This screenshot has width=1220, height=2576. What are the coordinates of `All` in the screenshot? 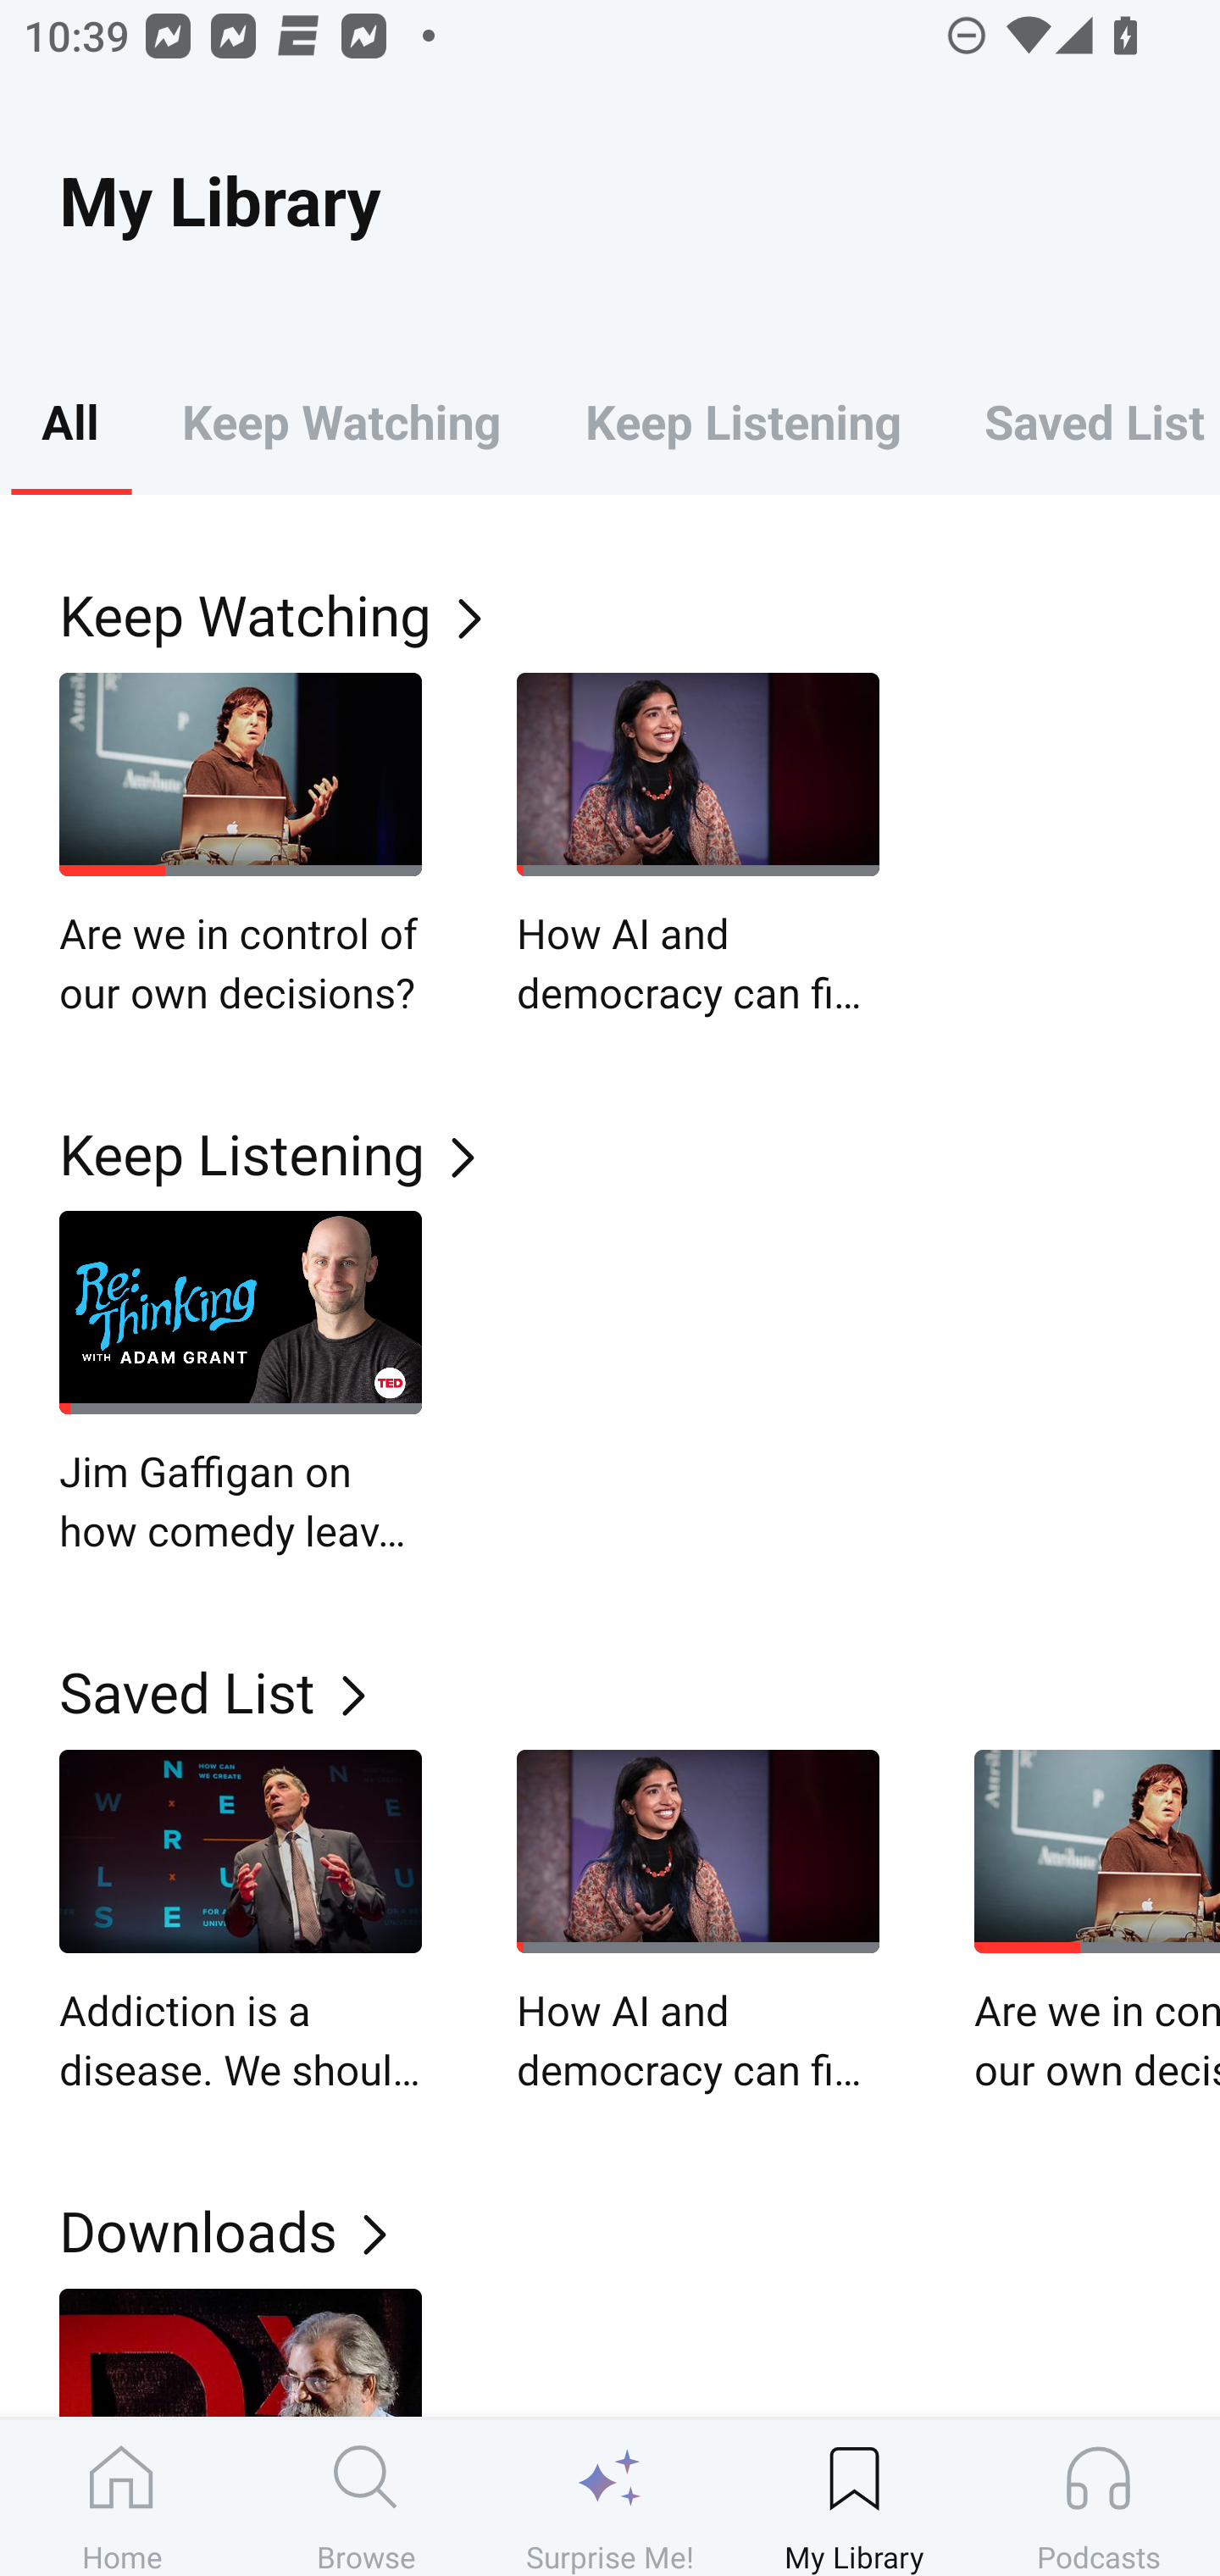 It's located at (69, 420).